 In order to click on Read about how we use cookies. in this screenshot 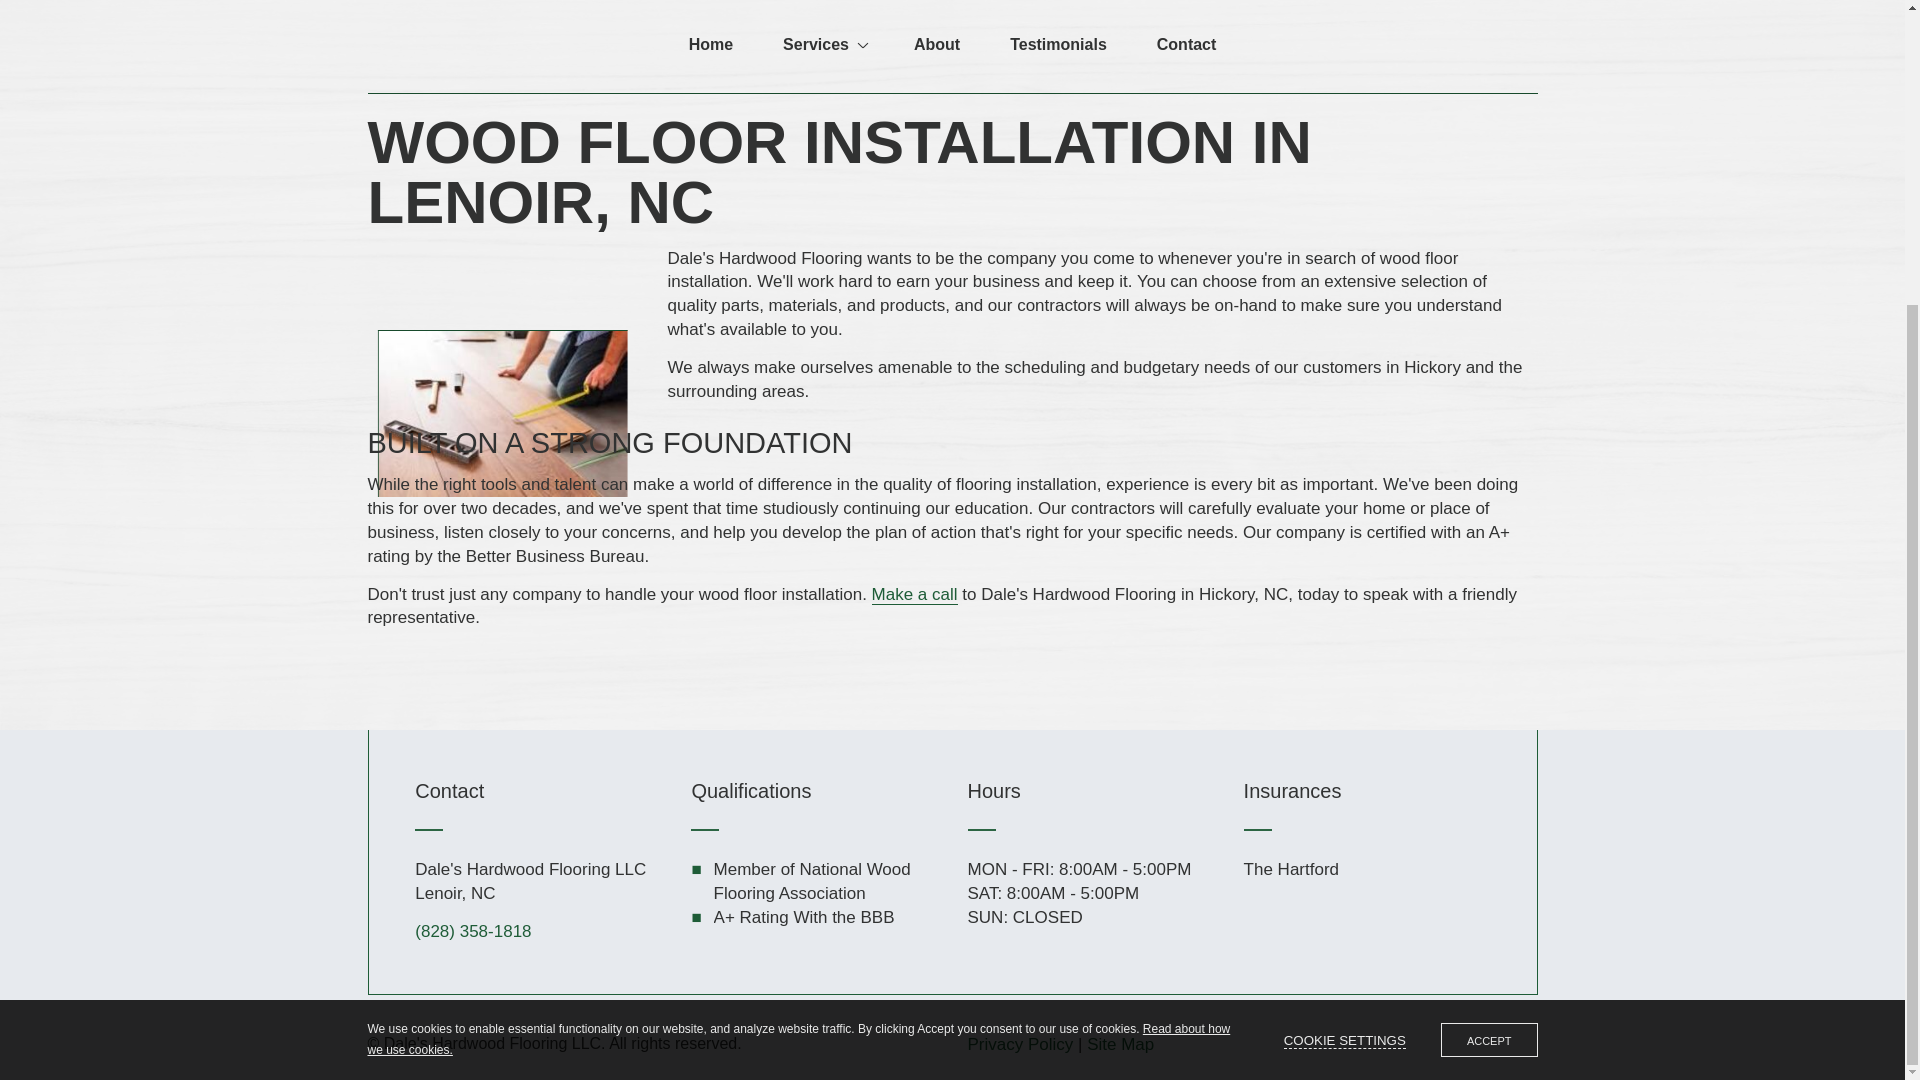, I will do `click(799, 627)`.